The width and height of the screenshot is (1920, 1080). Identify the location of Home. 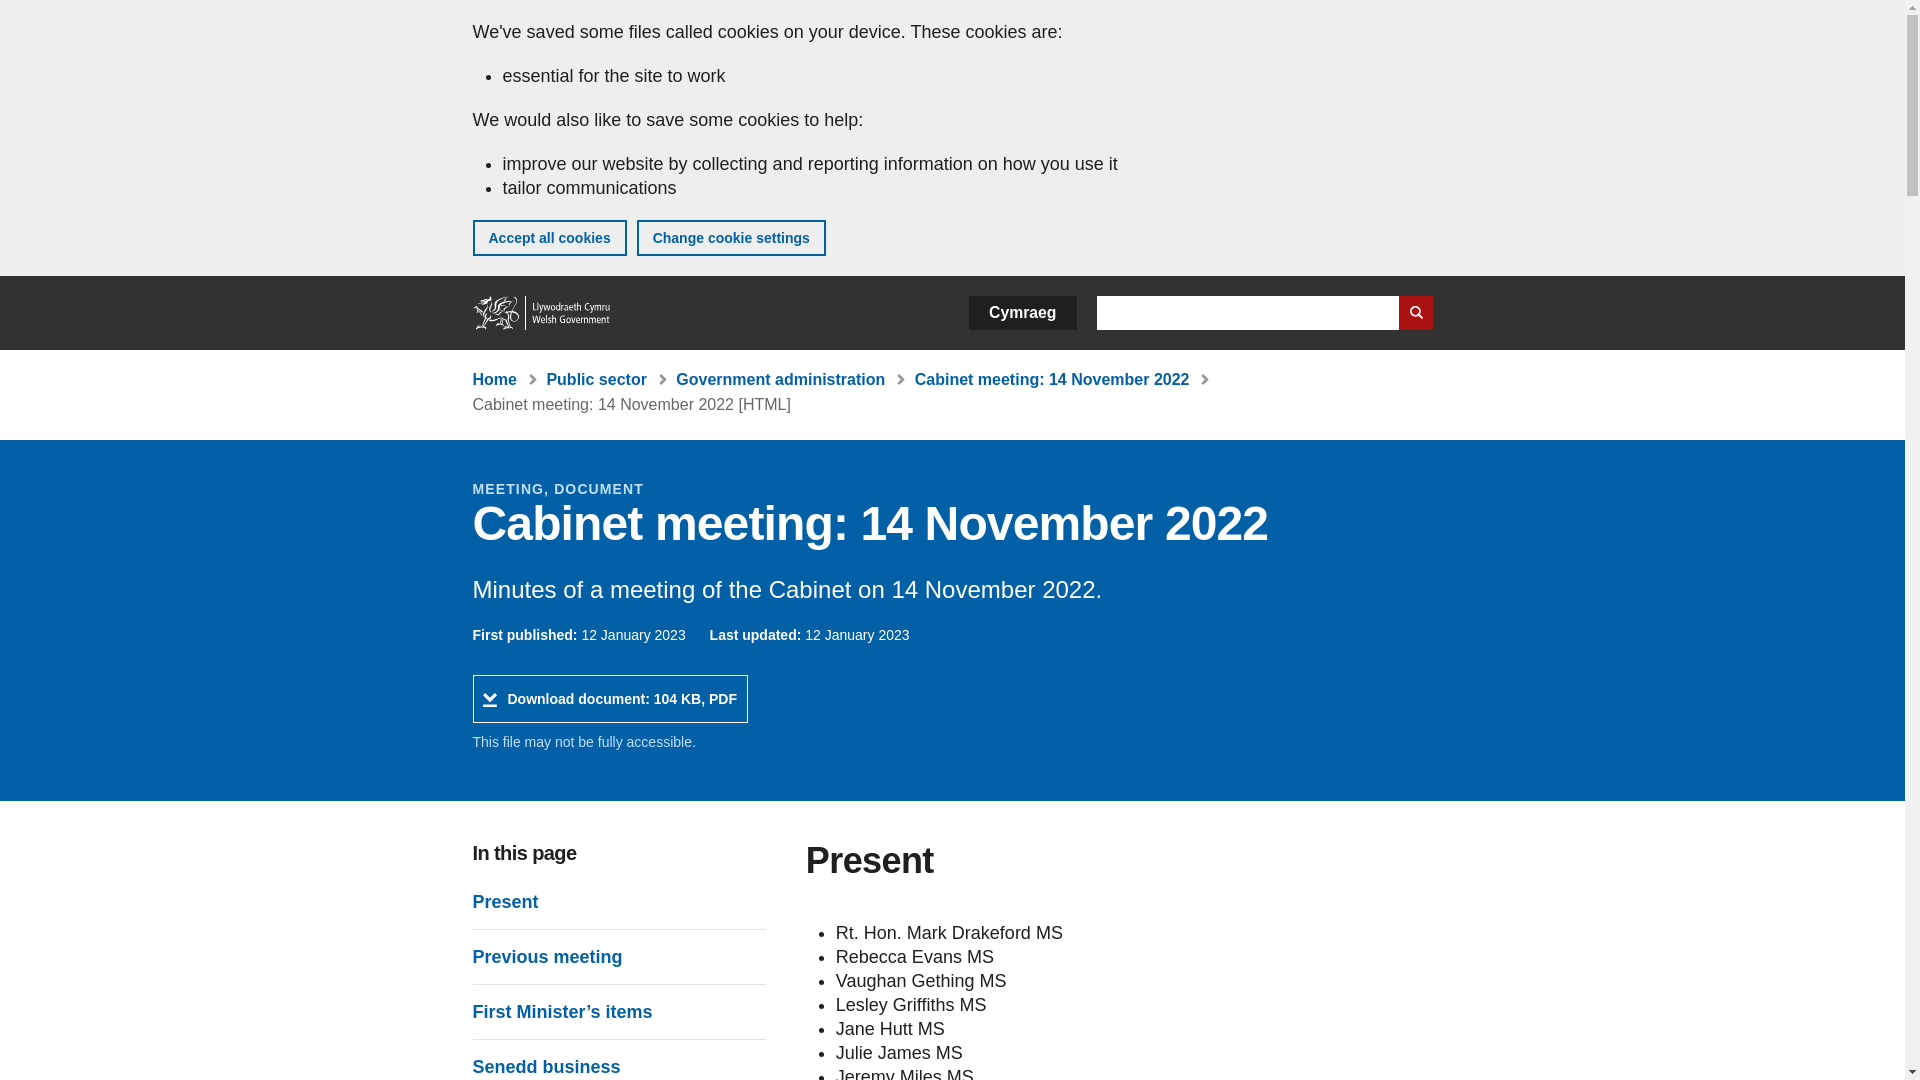
(542, 312).